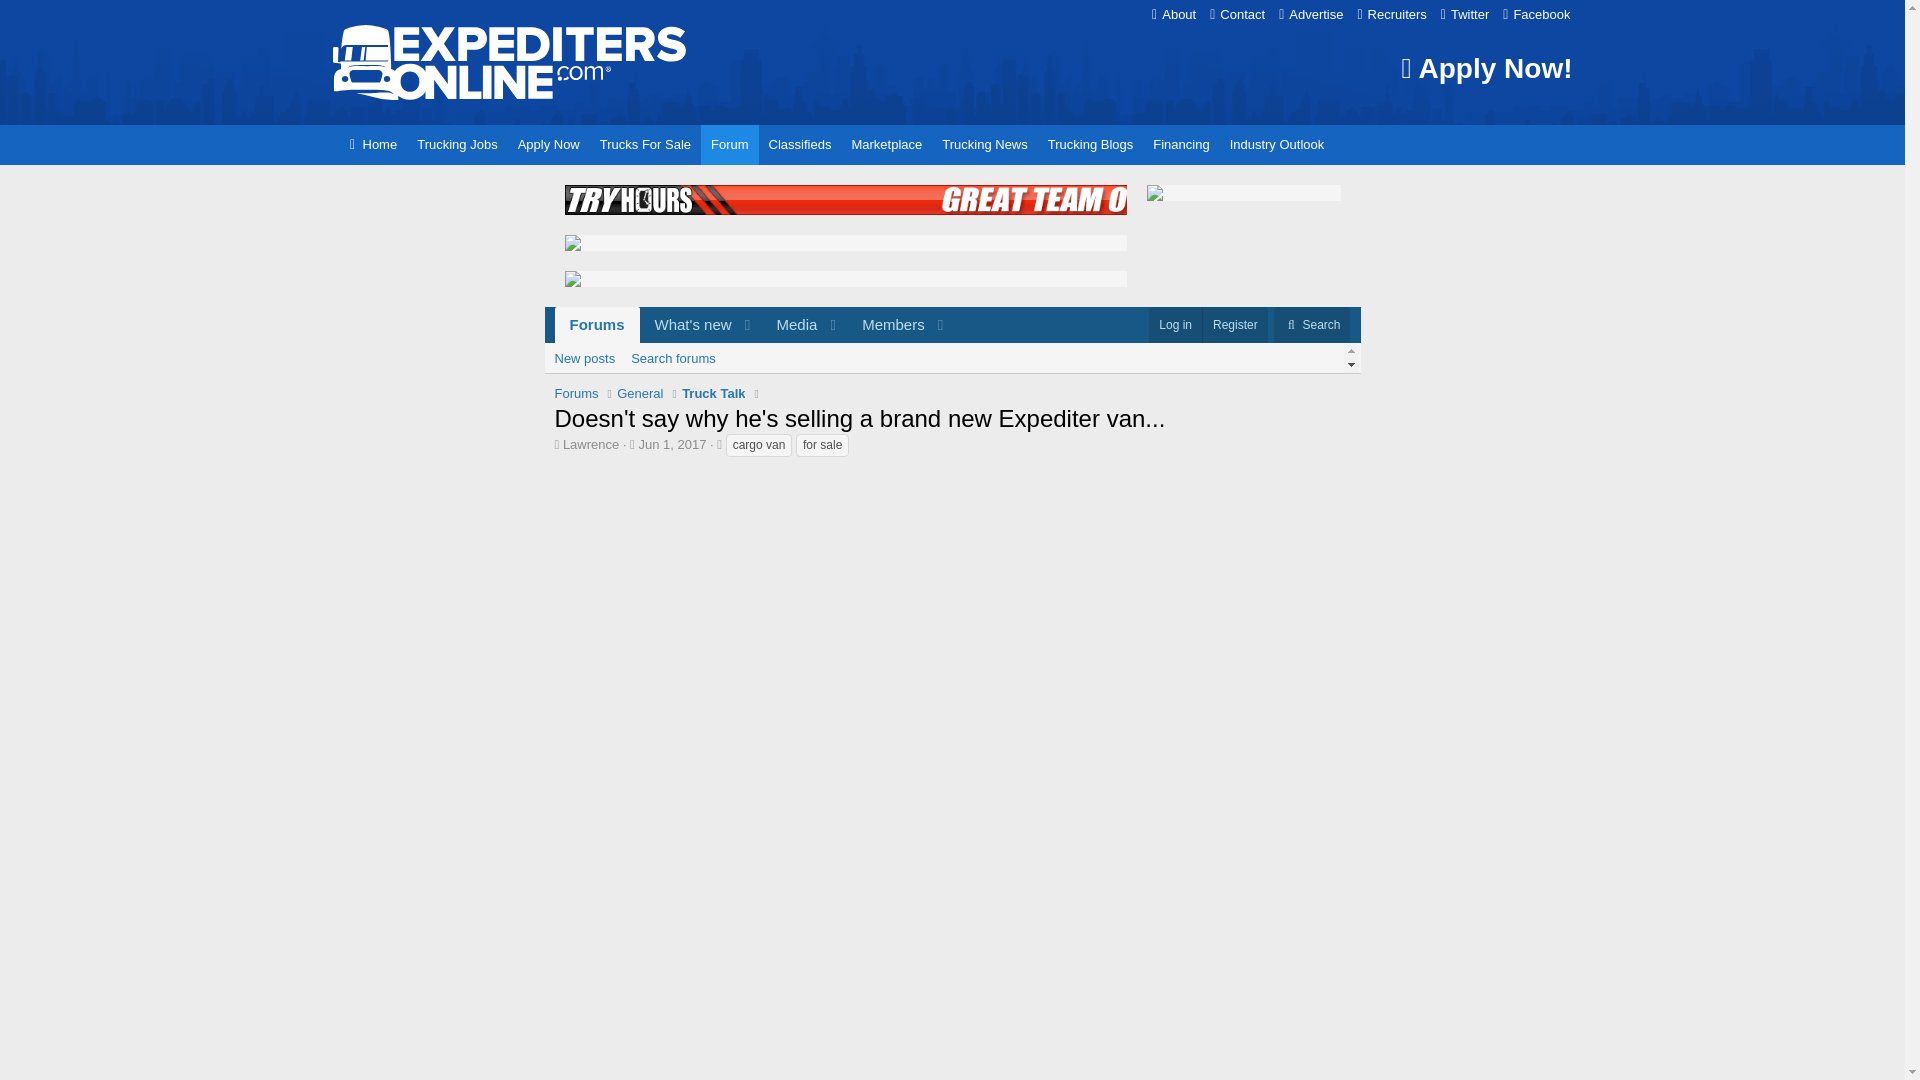  Describe the element at coordinates (1464, 15) in the screenshot. I see `Advertise` at that location.